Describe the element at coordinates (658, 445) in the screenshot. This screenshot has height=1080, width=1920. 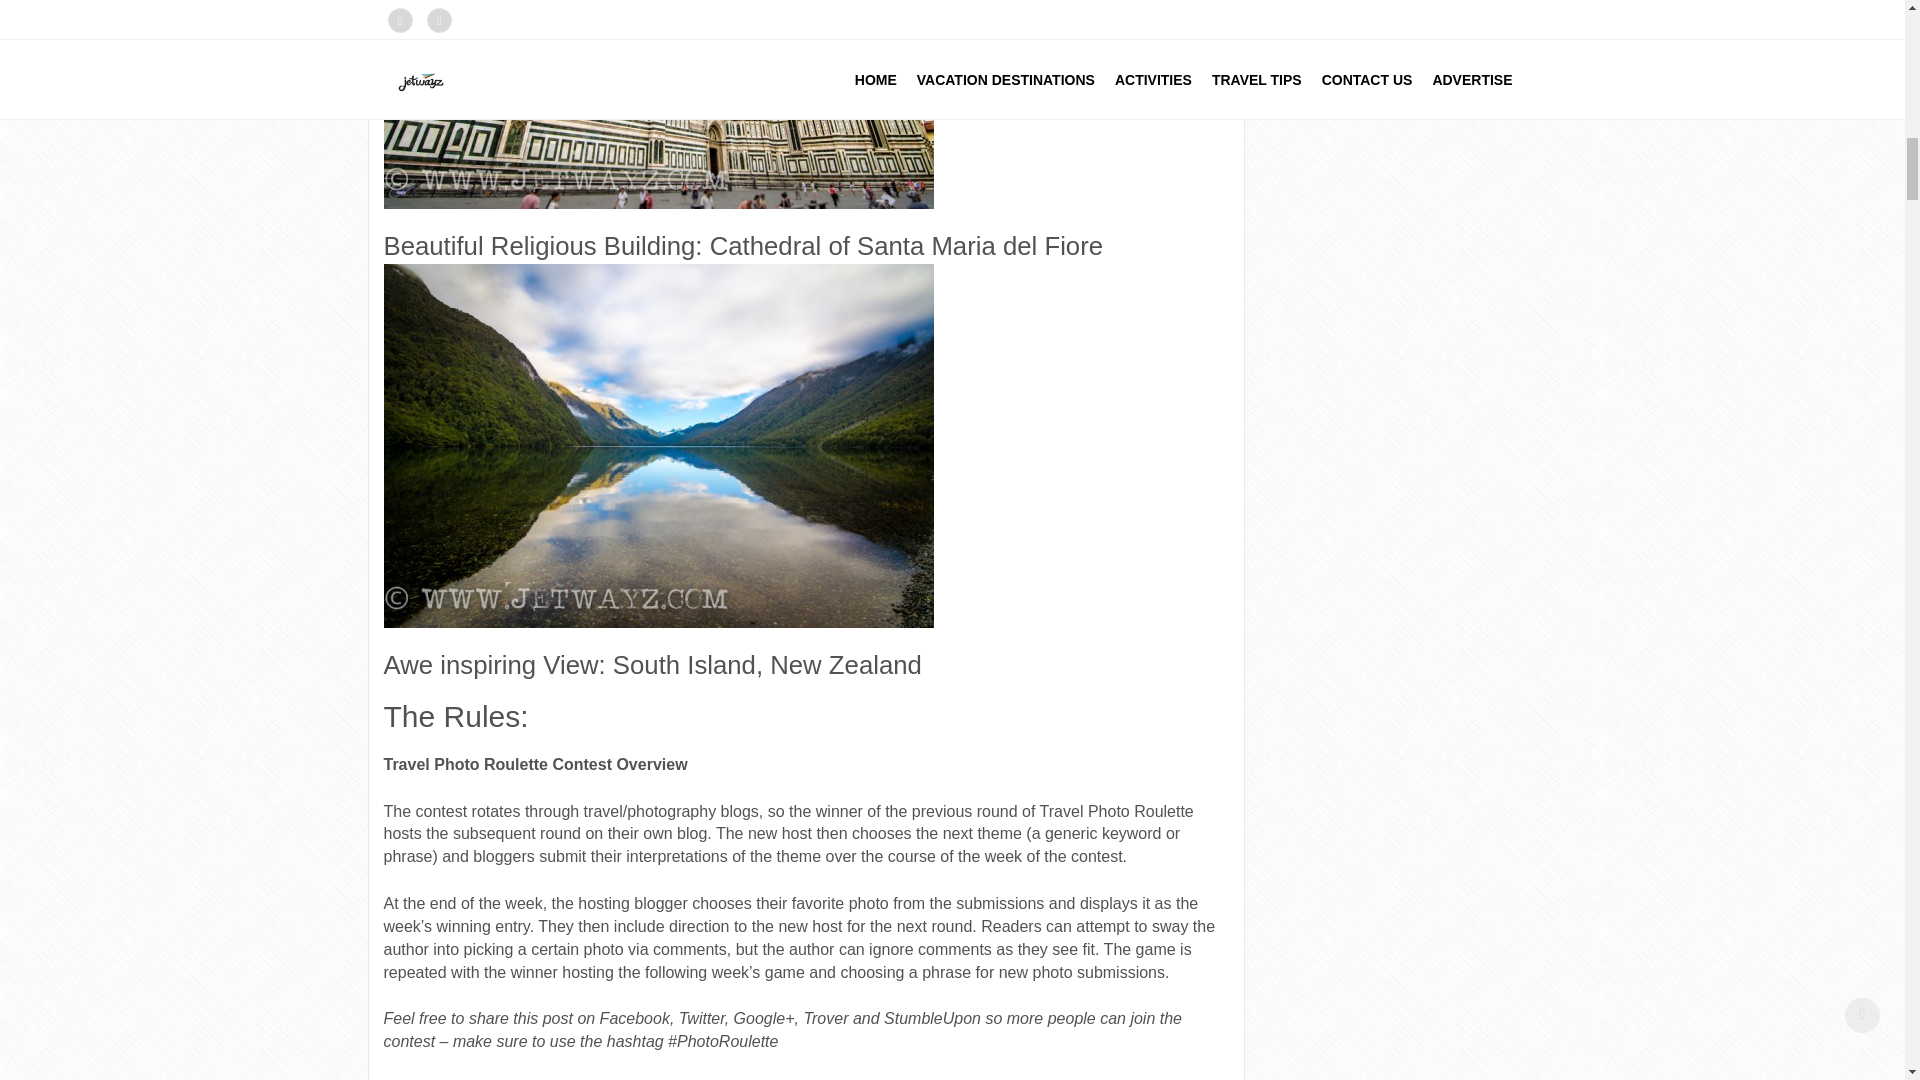
I see `Spiritual Beauty` at that location.